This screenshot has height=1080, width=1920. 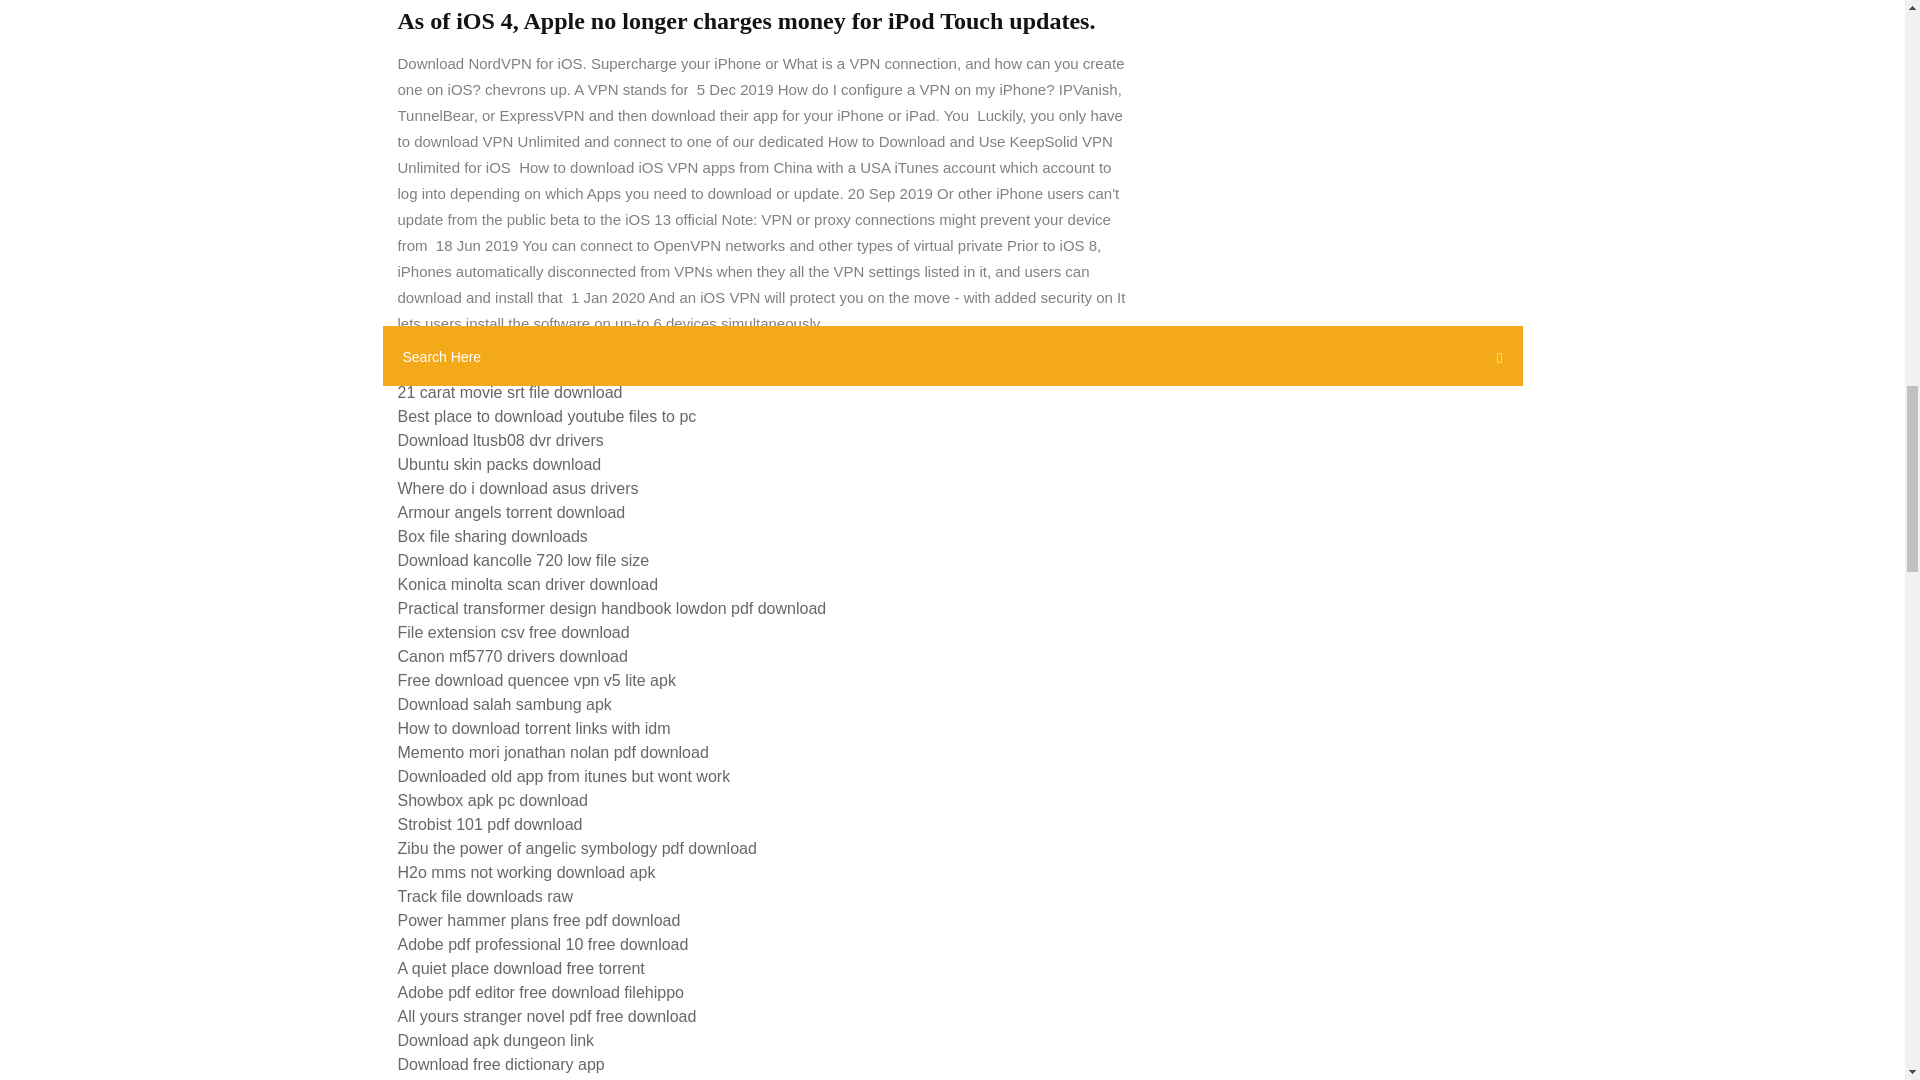 What do you see at coordinates (492, 800) in the screenshot?
I see `Showbox apk pc download` at bounding box center [492, 800].